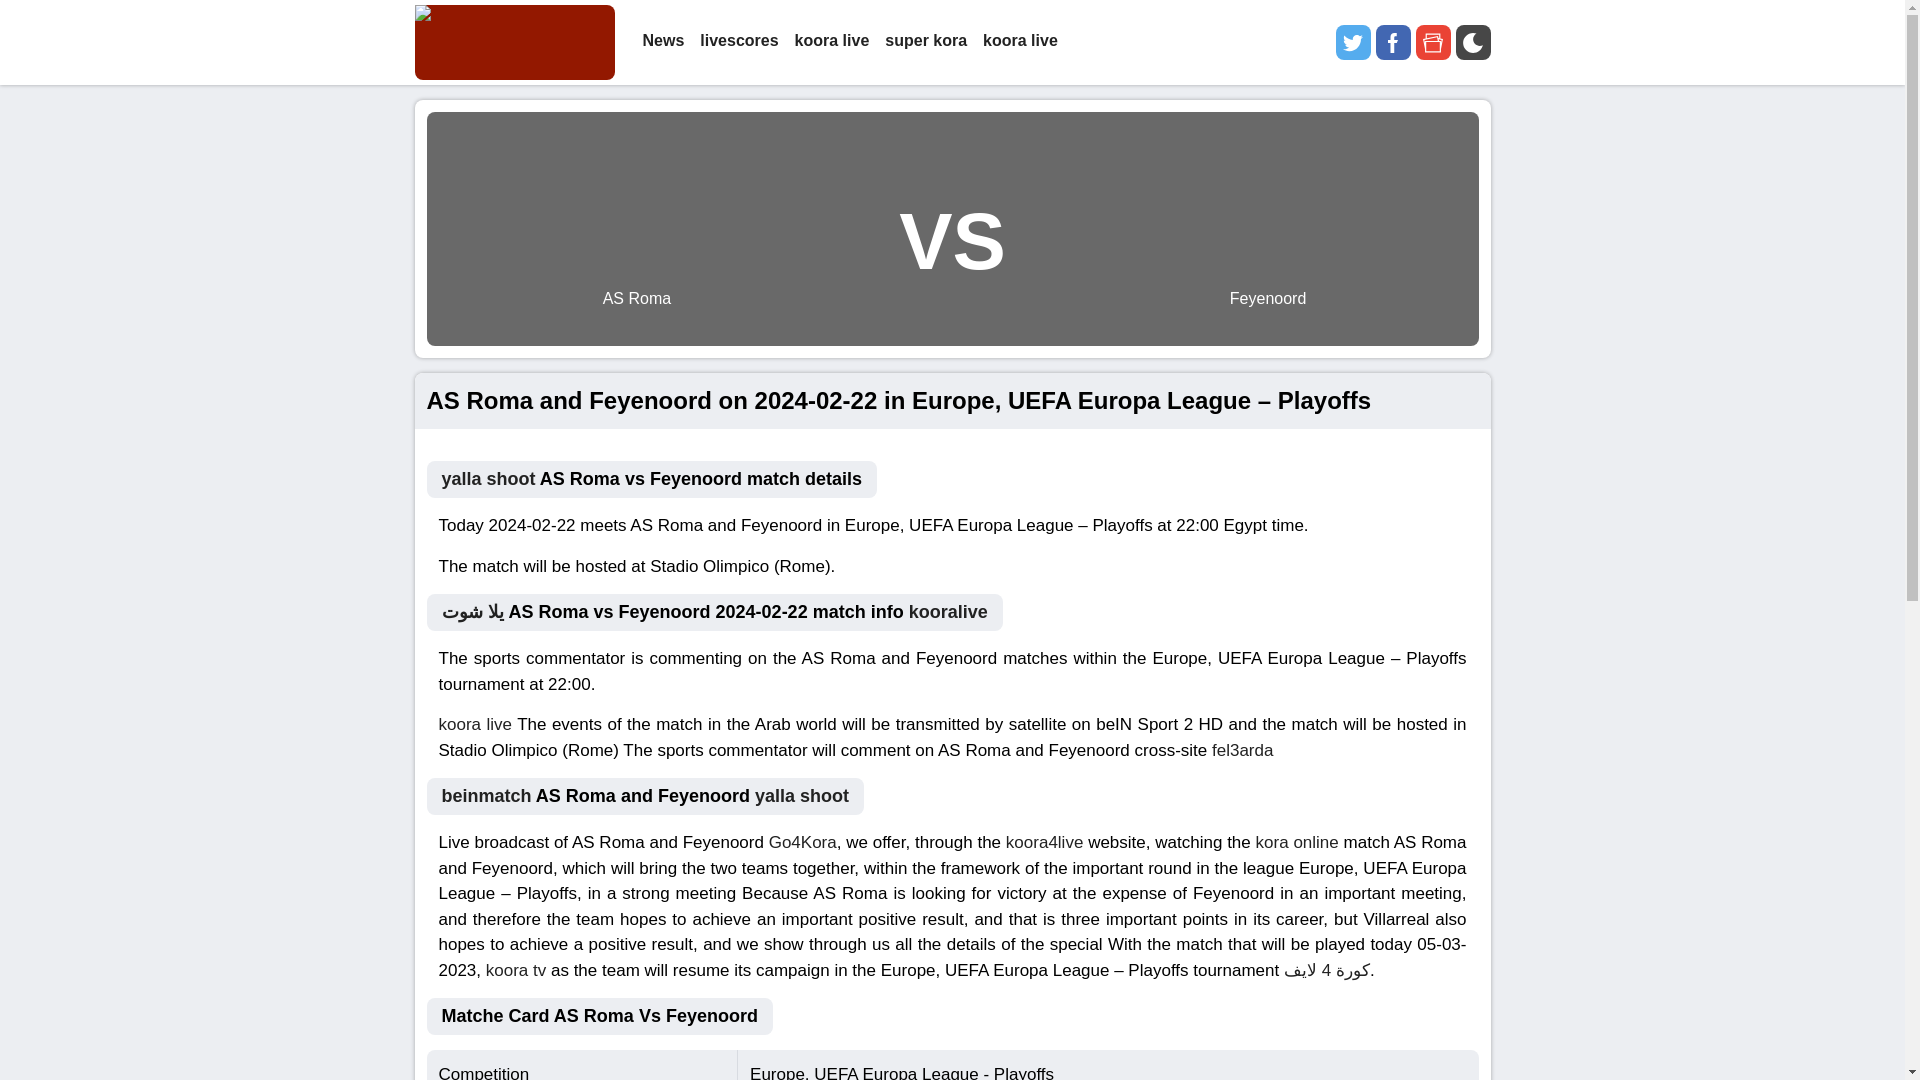 The height and width of the screenshot is (1080, 1920). I want to click on yalla shoot, so click(801, 796).